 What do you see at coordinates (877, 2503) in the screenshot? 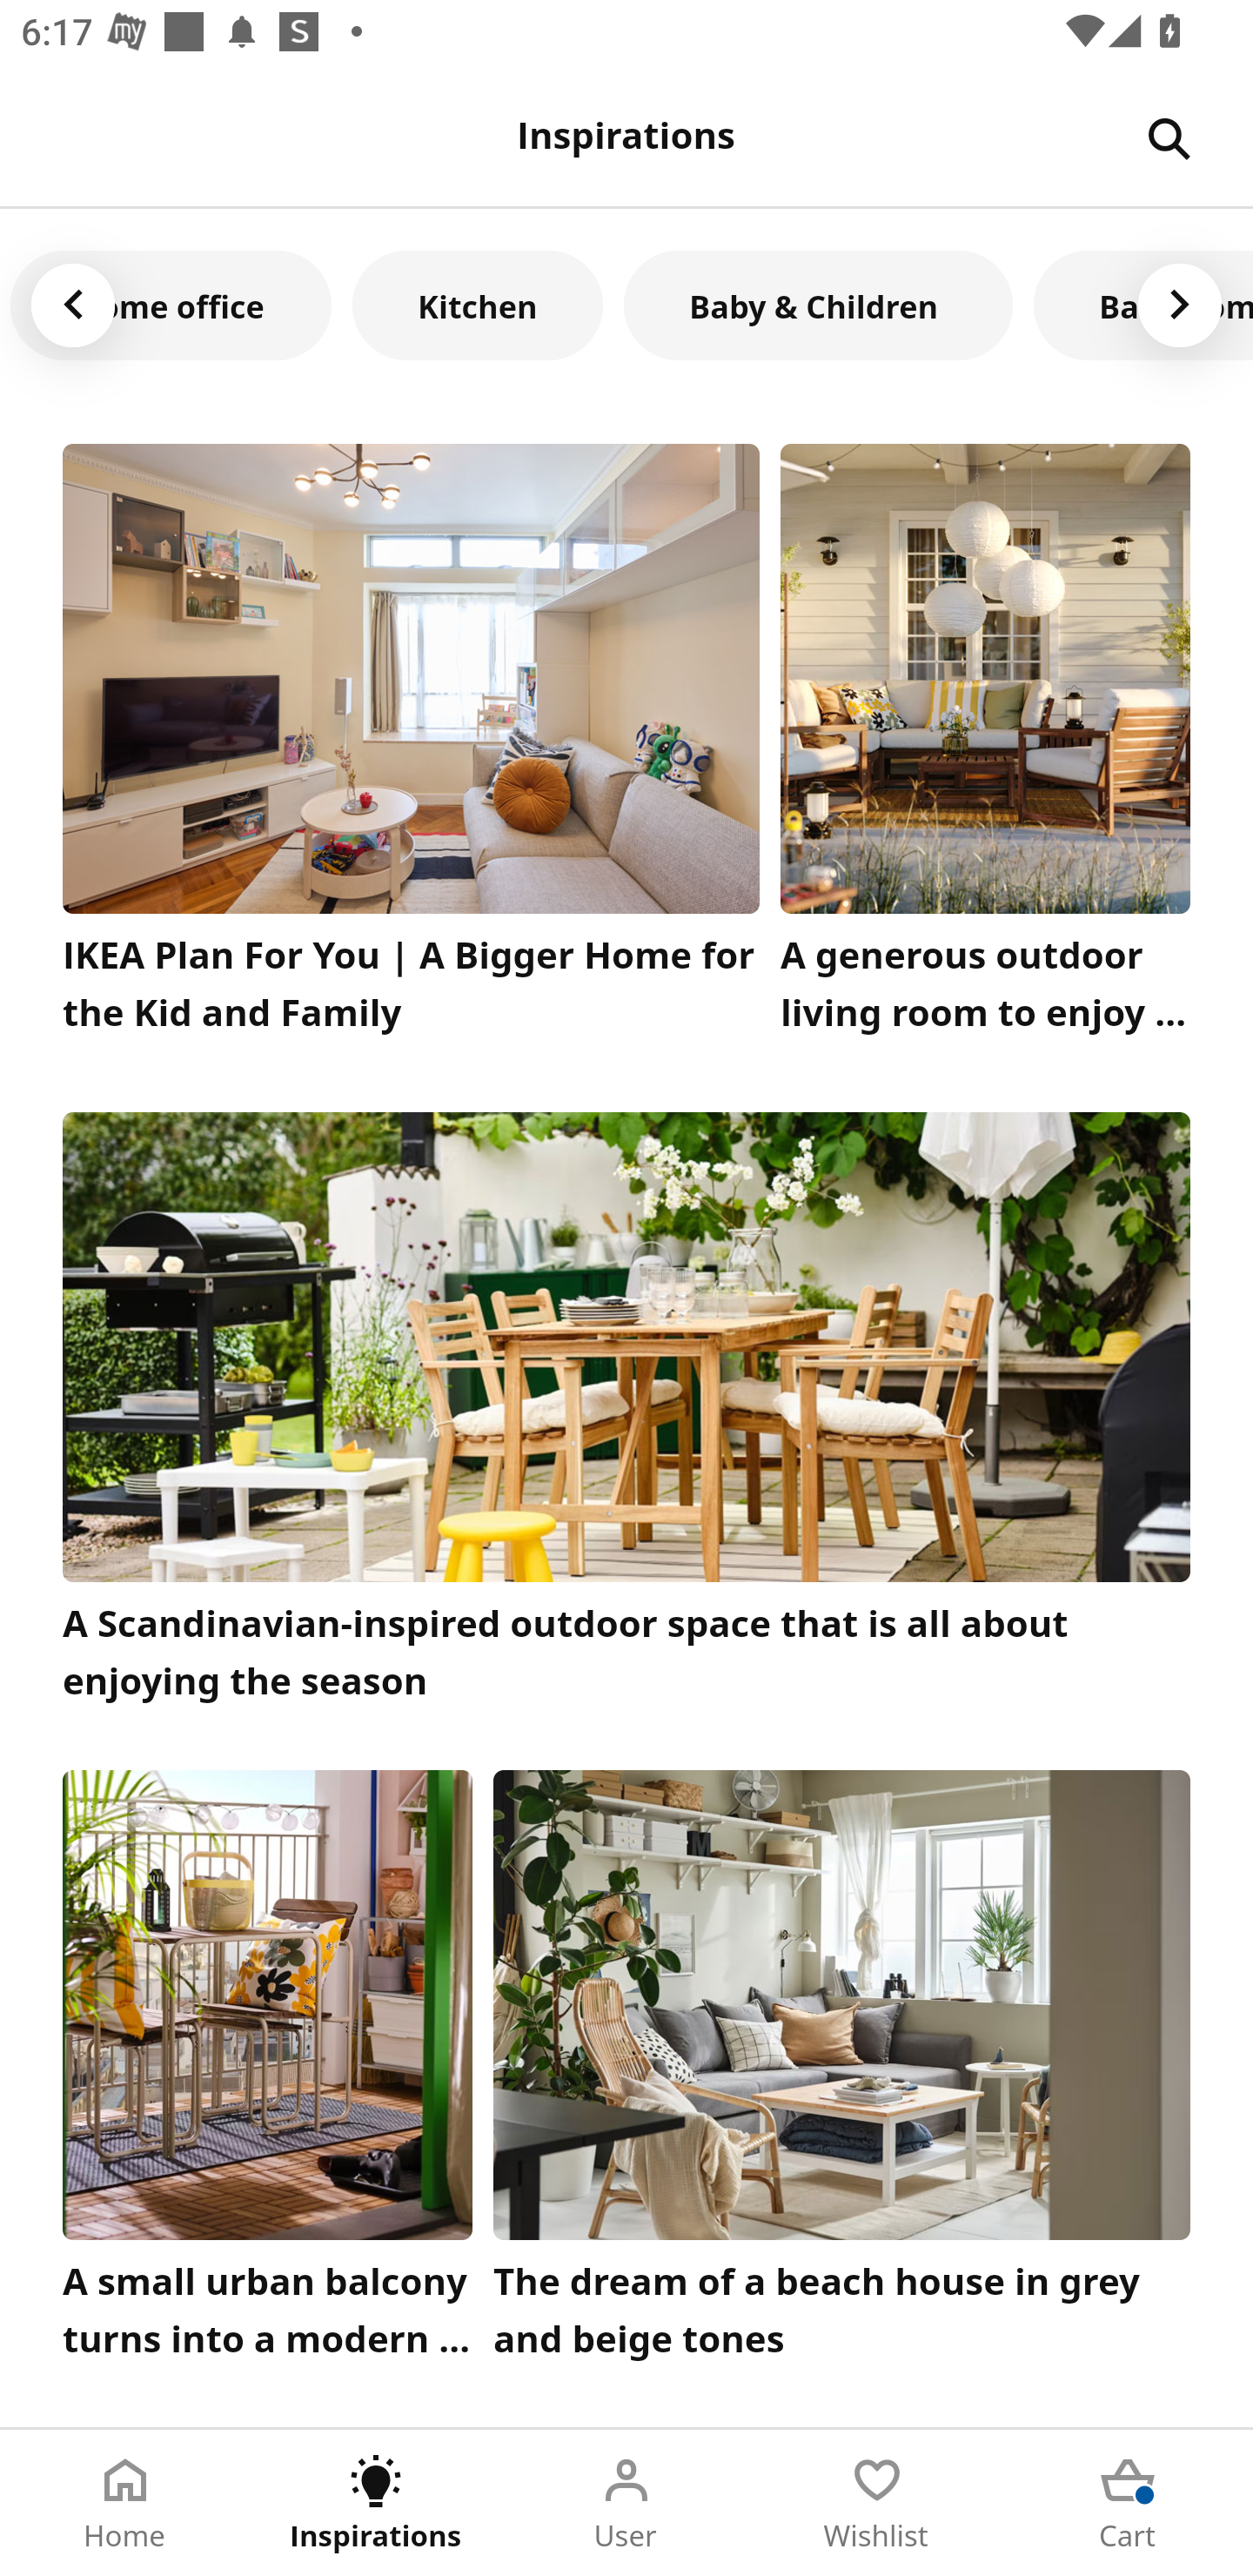
I see `Wishlist
Tab 4 of 5` at bounding box center [877, 2503].